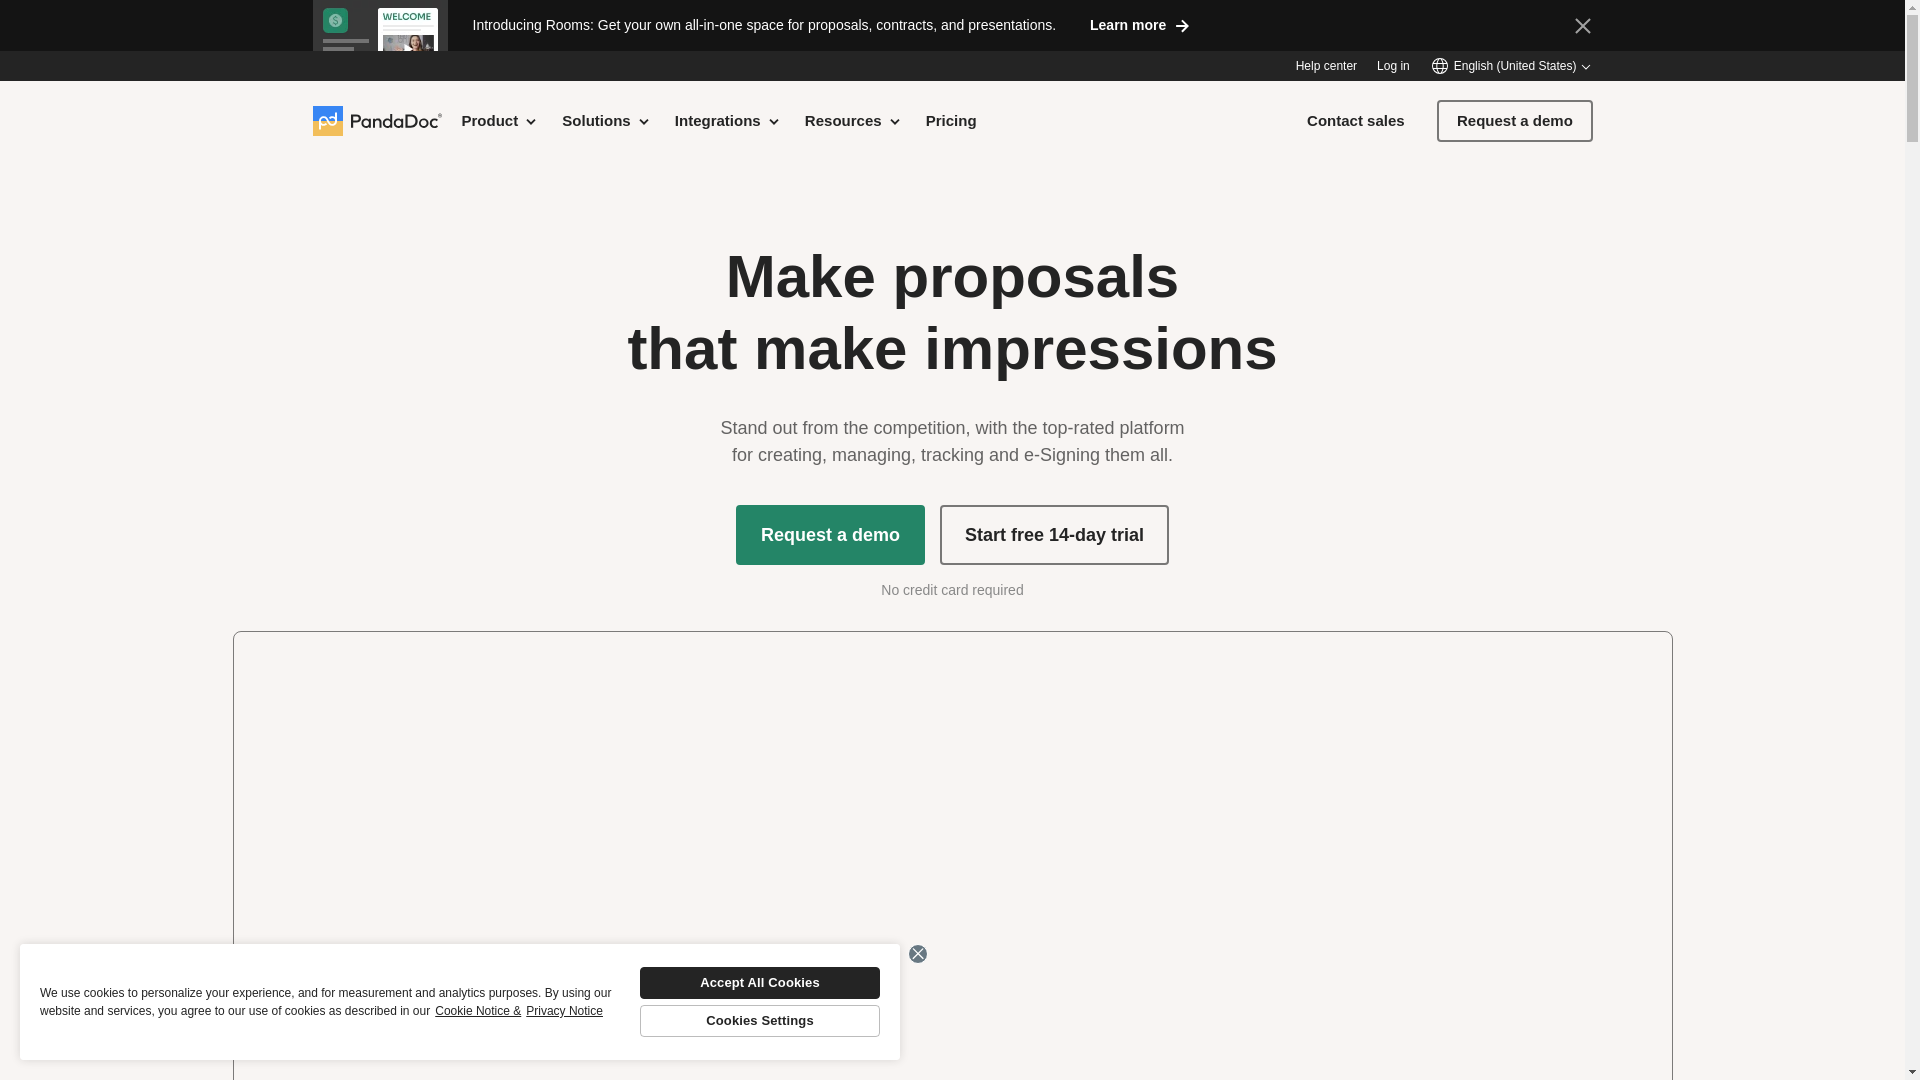  I want to click on Product, so click(500, 120).